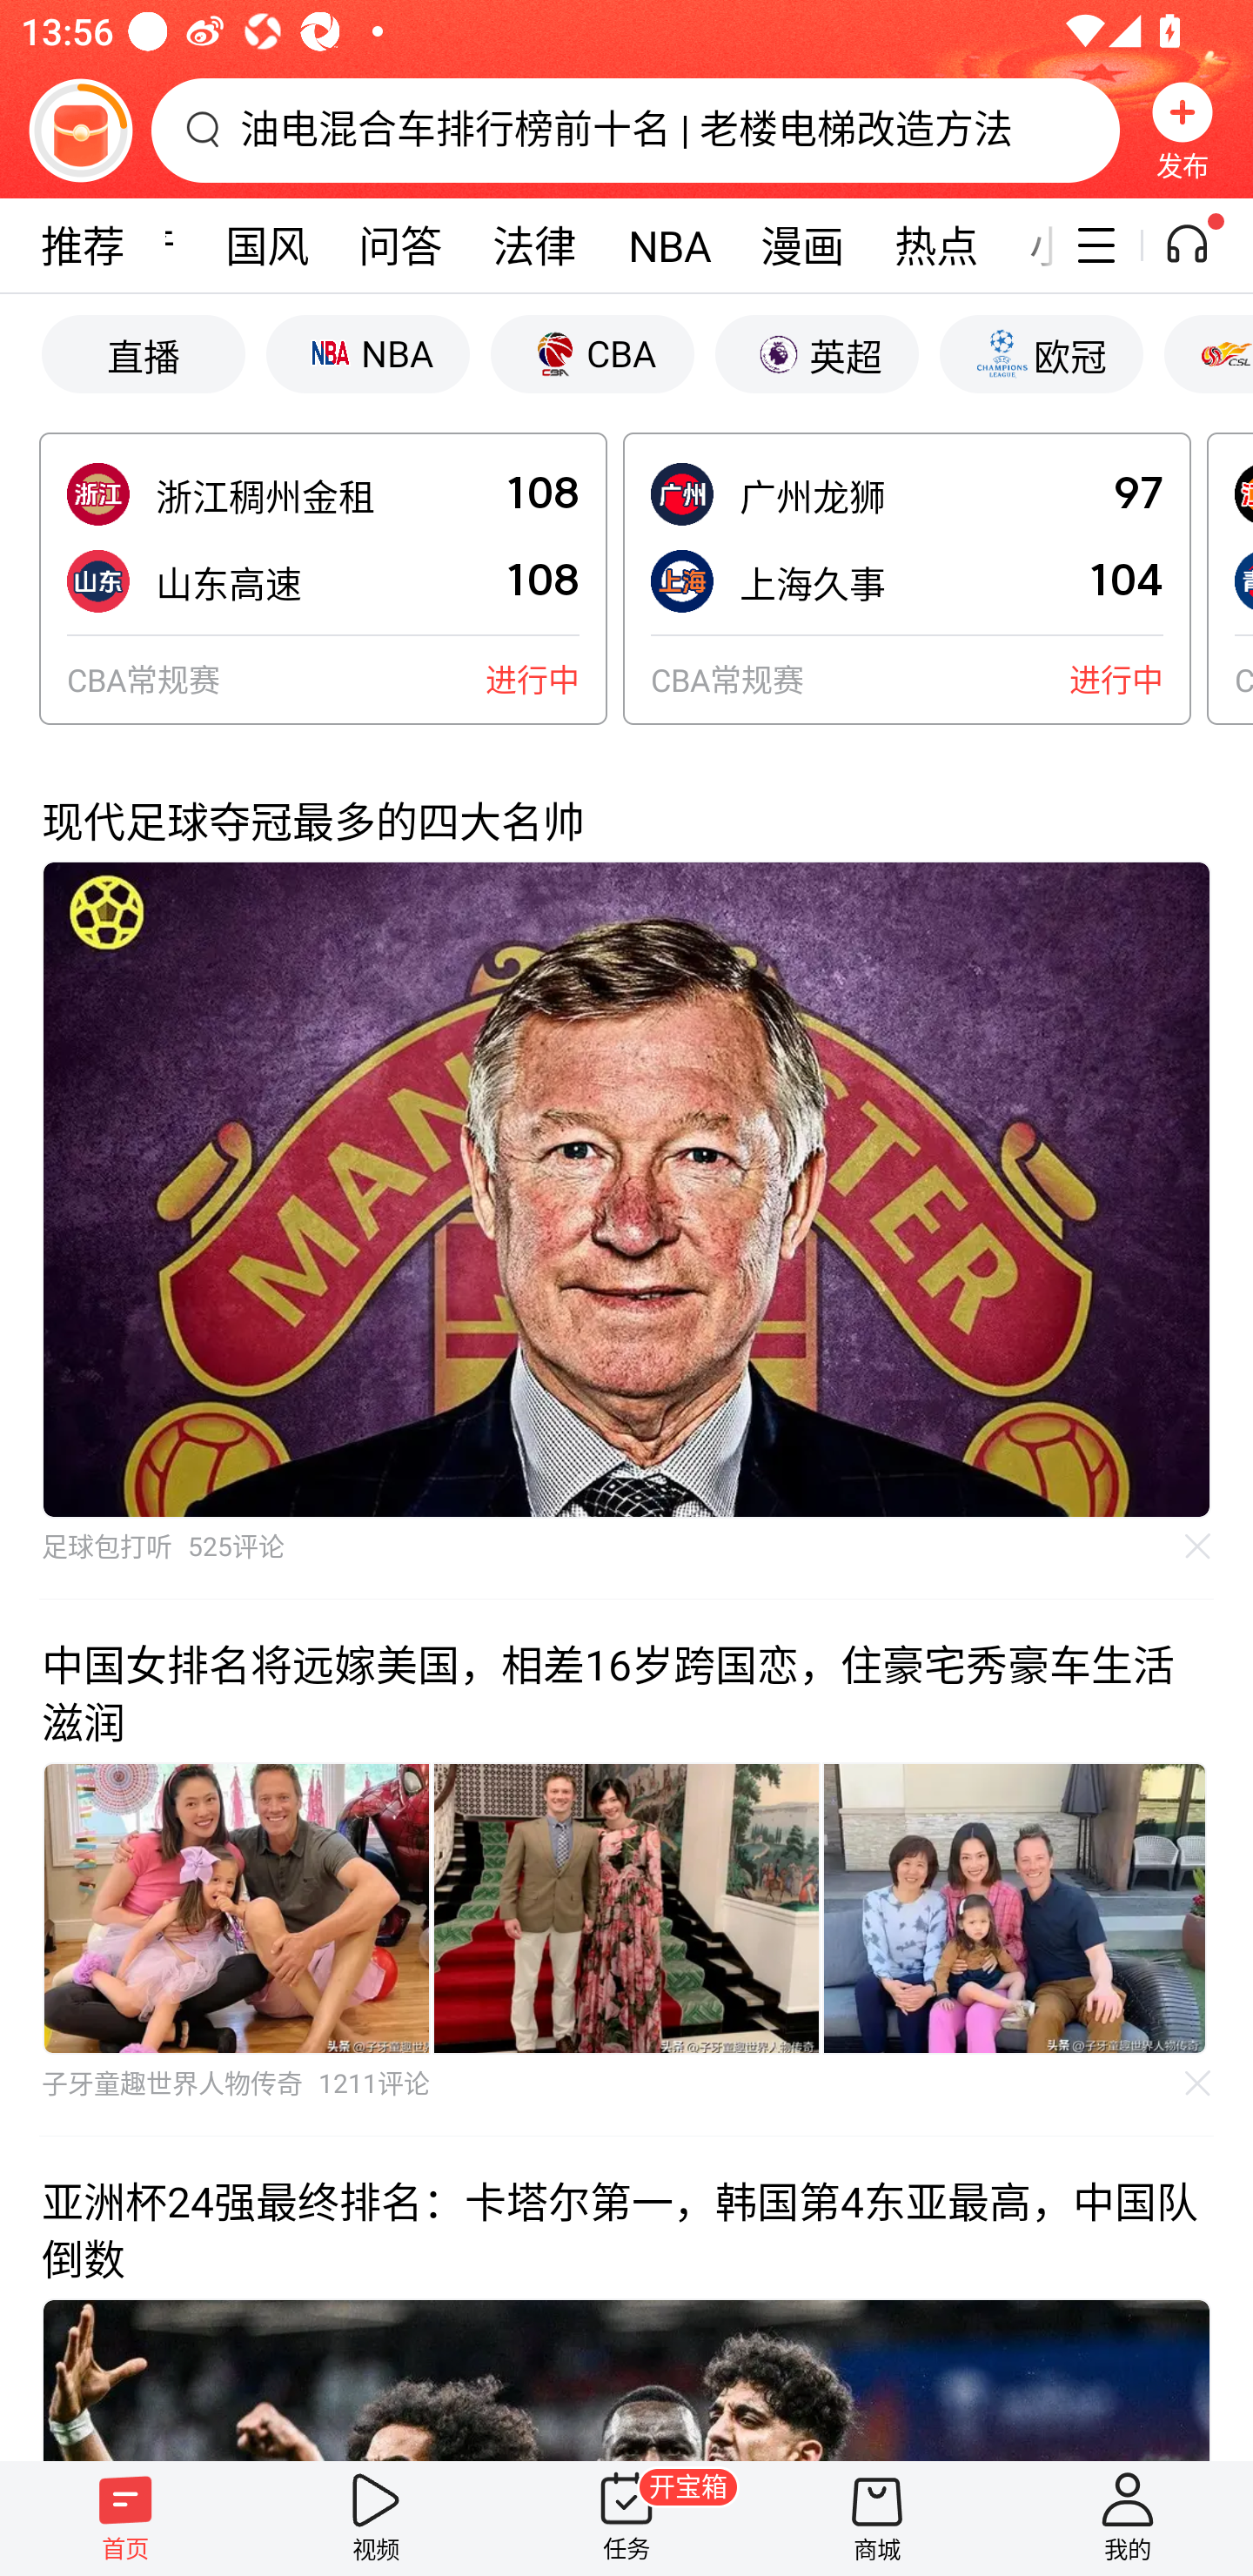 The image size is (1253, 2576). I want to click on 内容图片, so click(1015, 1909).